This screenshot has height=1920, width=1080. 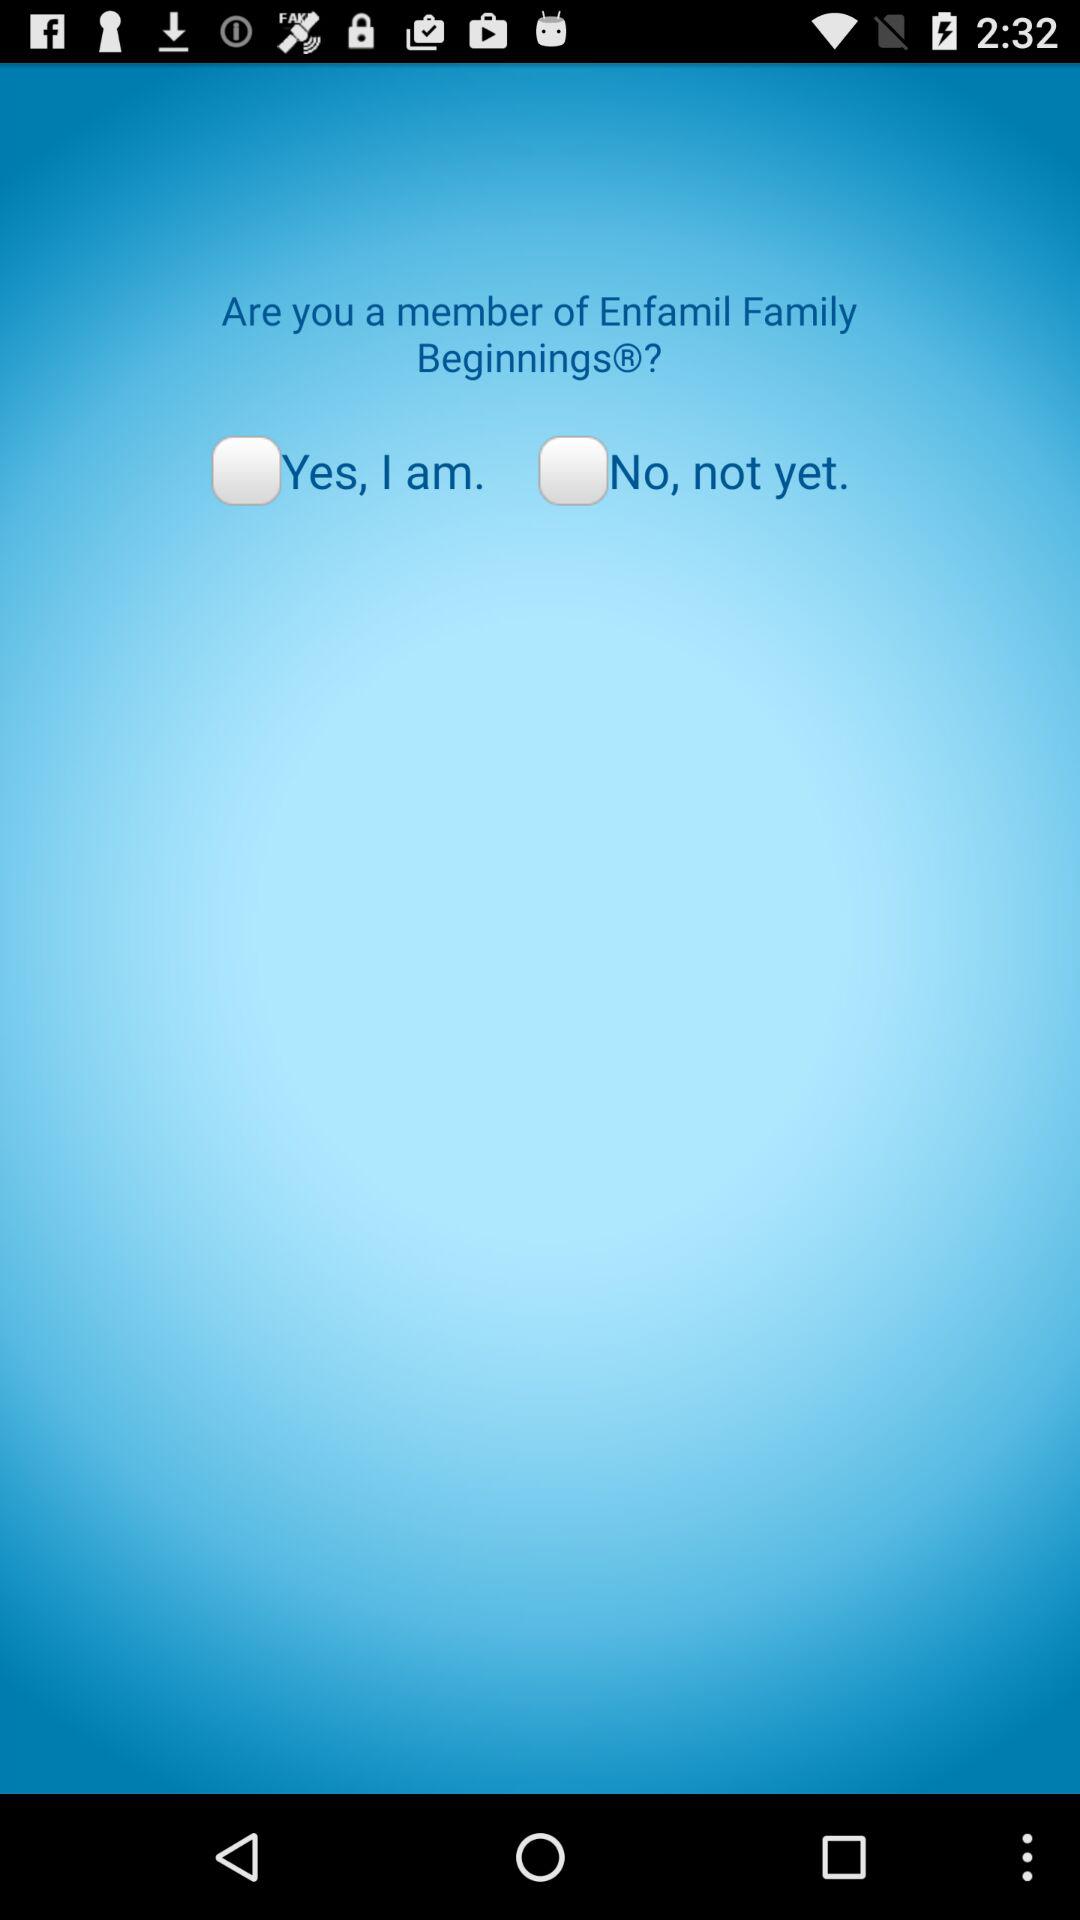 What do you see at coordinates (694, 470) in the screenshot?
I see `turn off the icon to the right of yes, i am. item` at bounding box center [694, 470].